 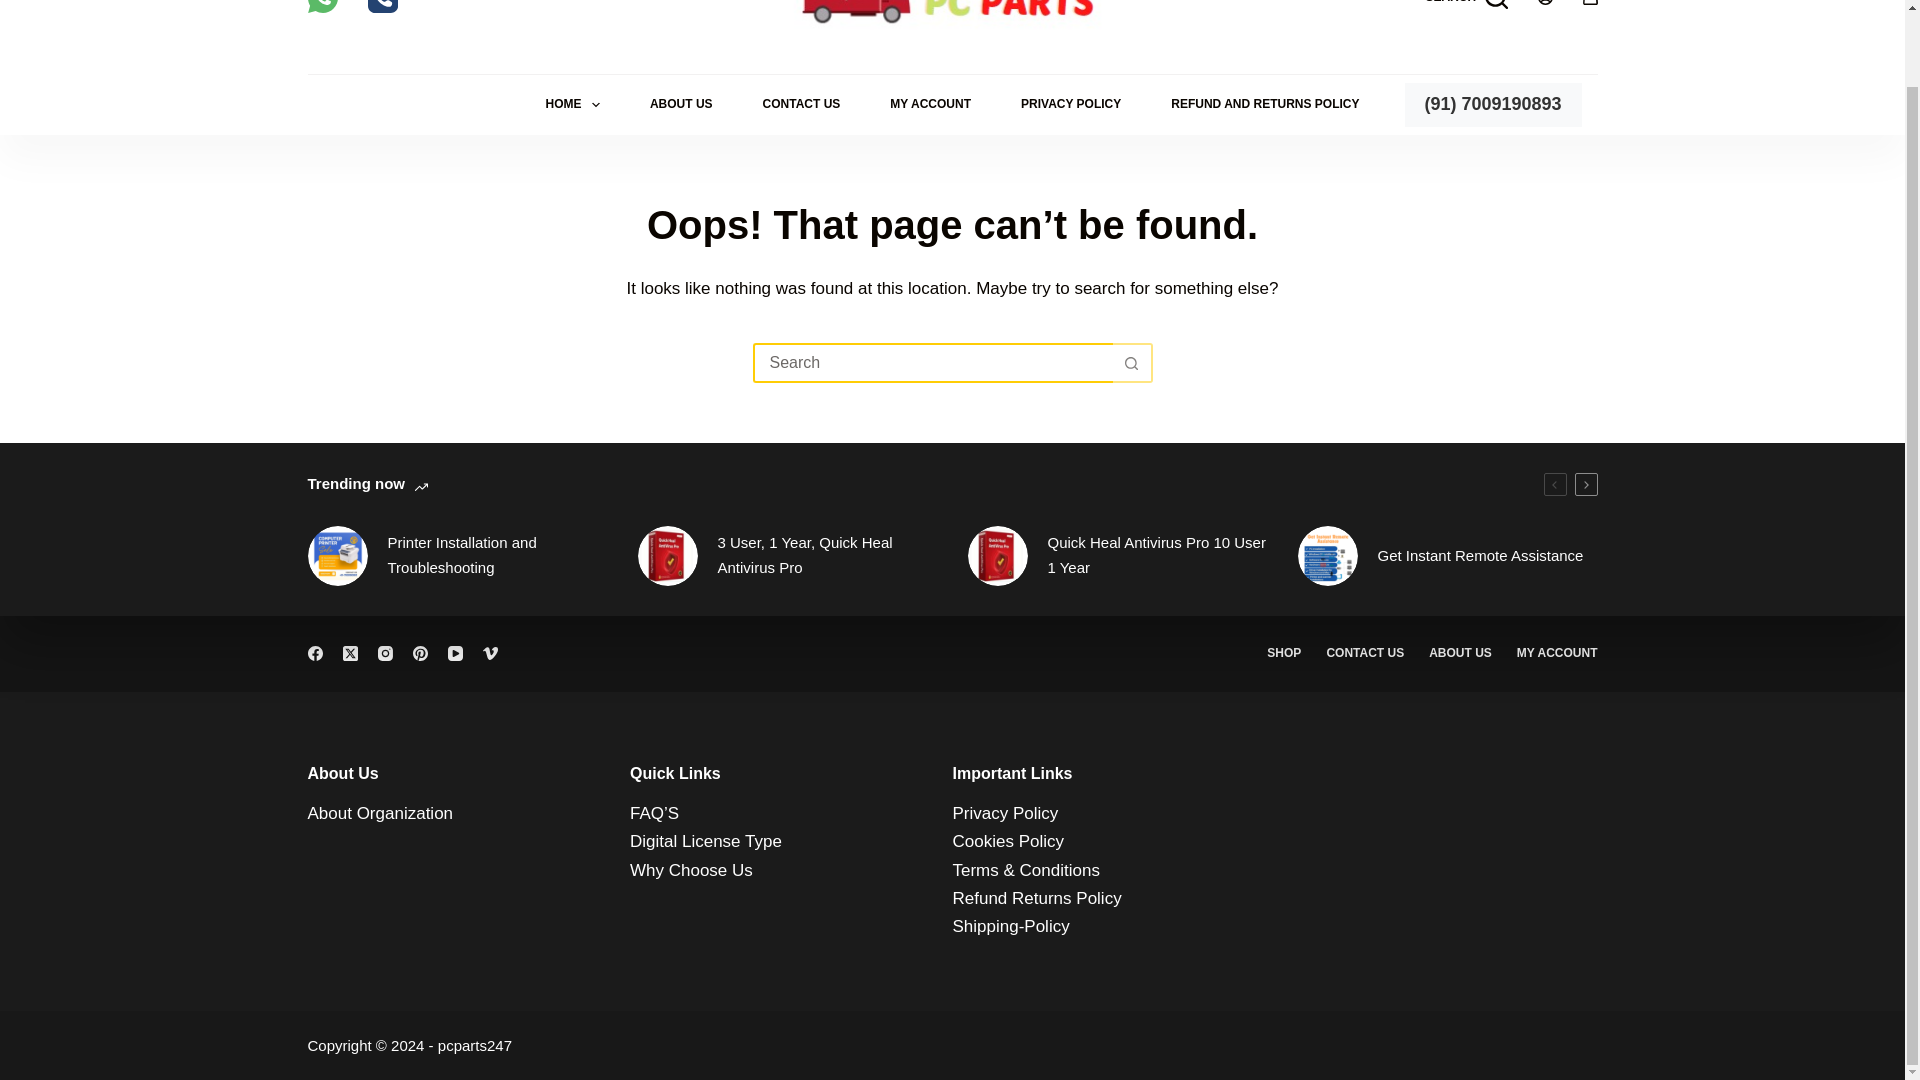 I want to click on Search for..., so click(x=932, y=363).